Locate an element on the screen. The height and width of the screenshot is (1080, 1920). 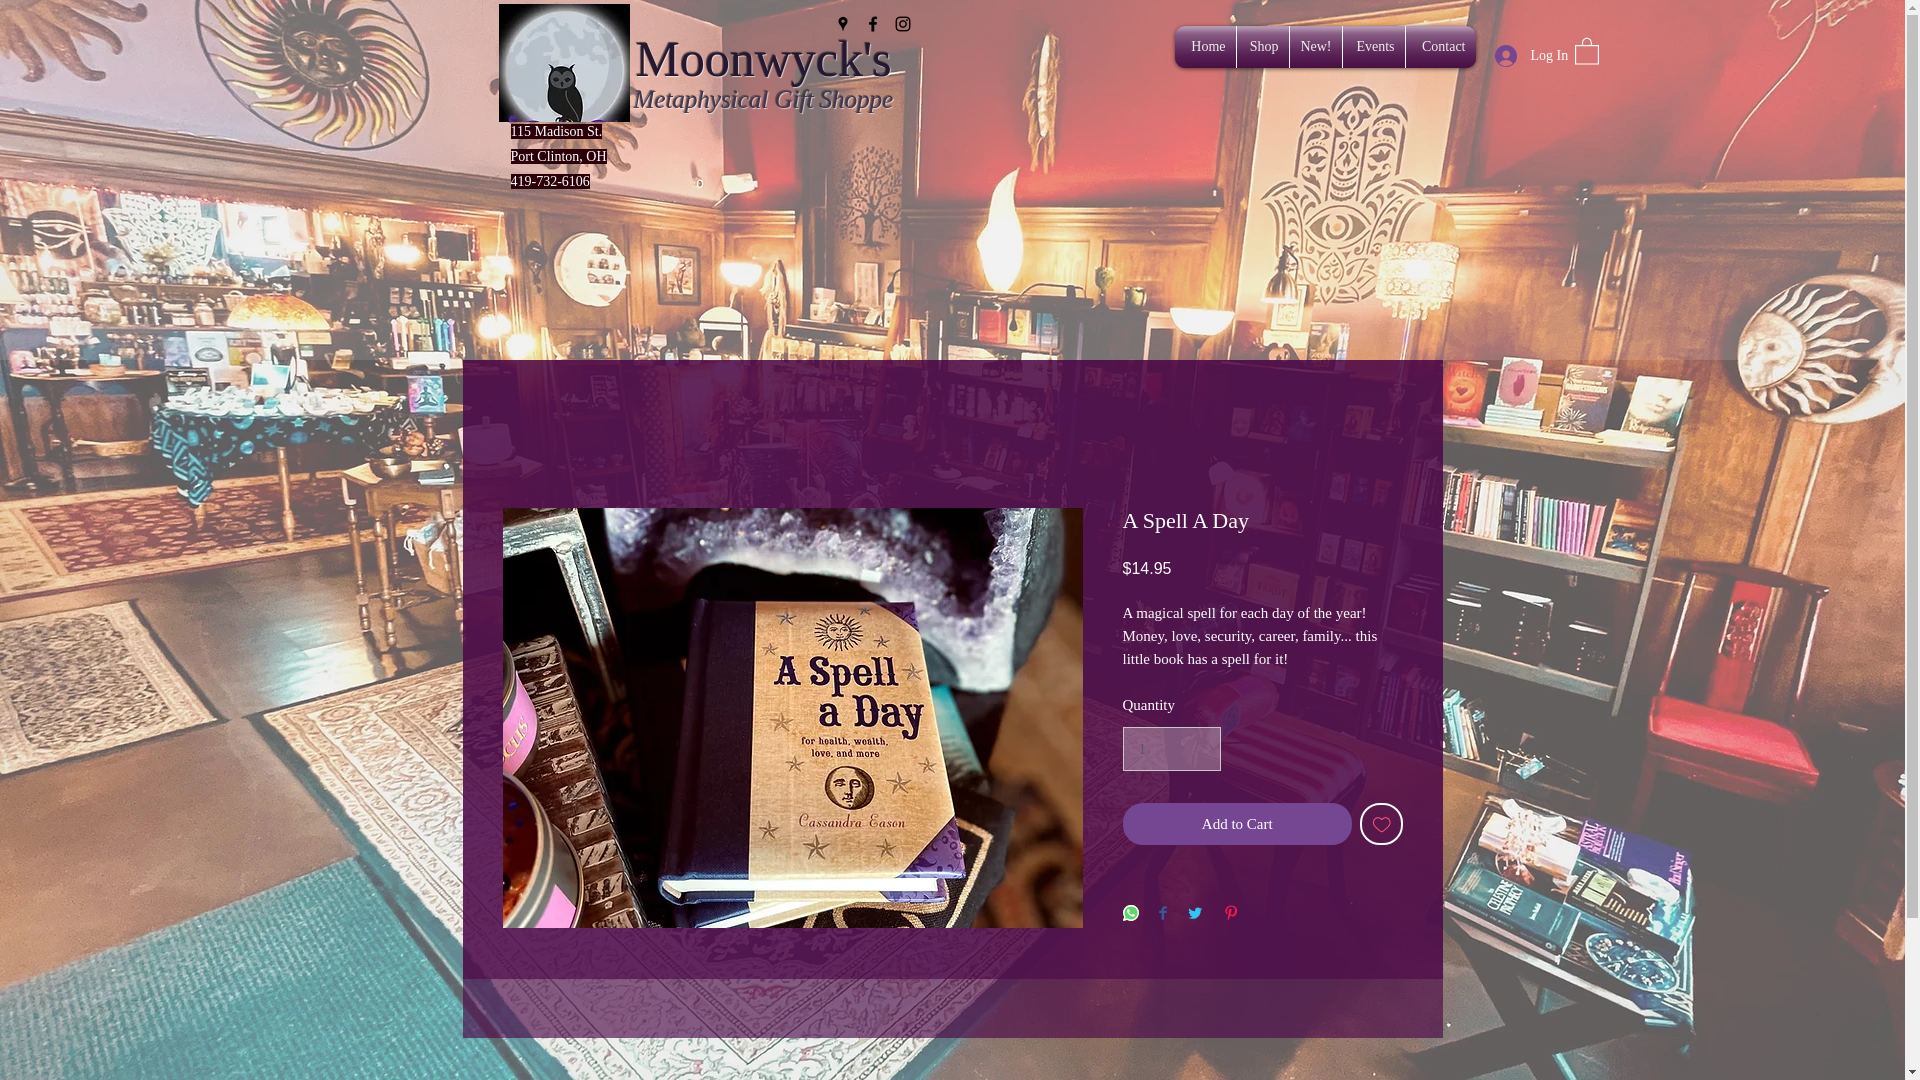
New! is located at coordinates (1316, 46).